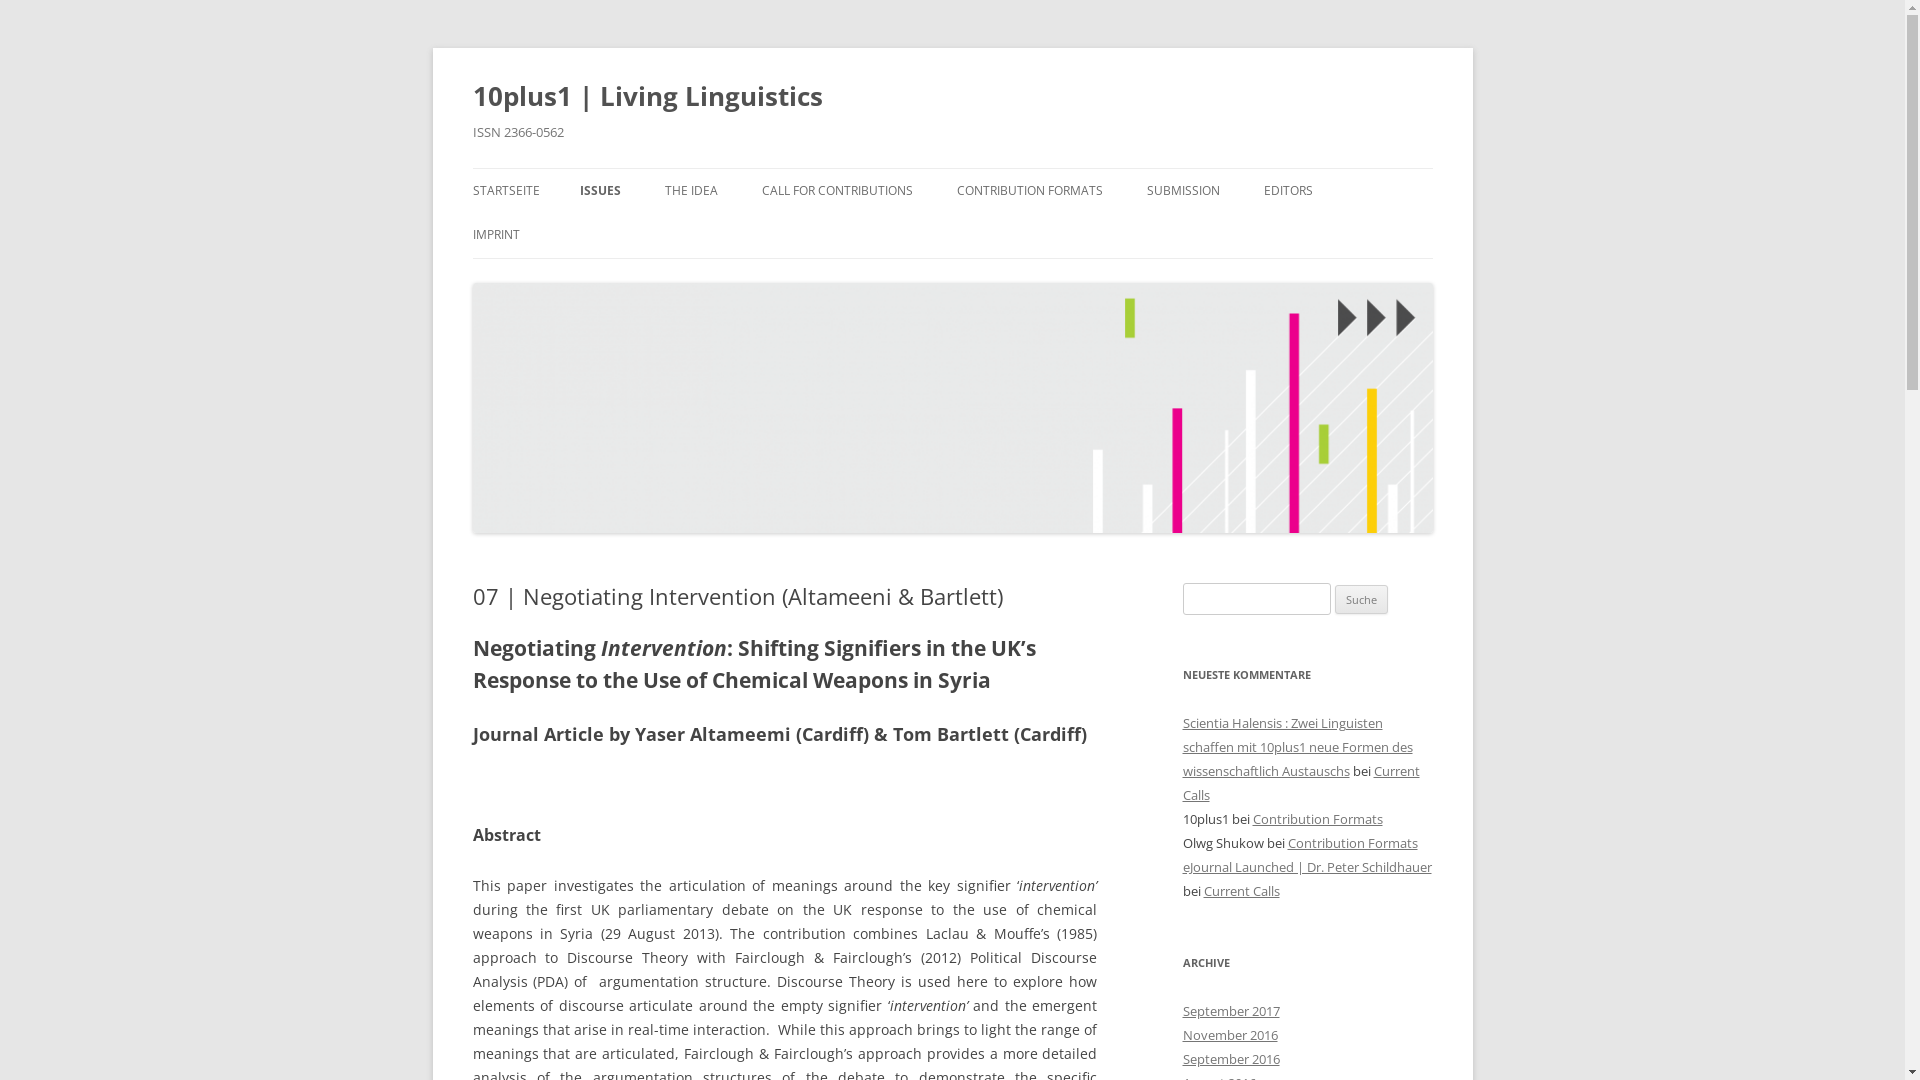  What do you see at coordinates (496, 235) in the screenshot?
I see `IMPRINT` at bounding box center [496, 235].